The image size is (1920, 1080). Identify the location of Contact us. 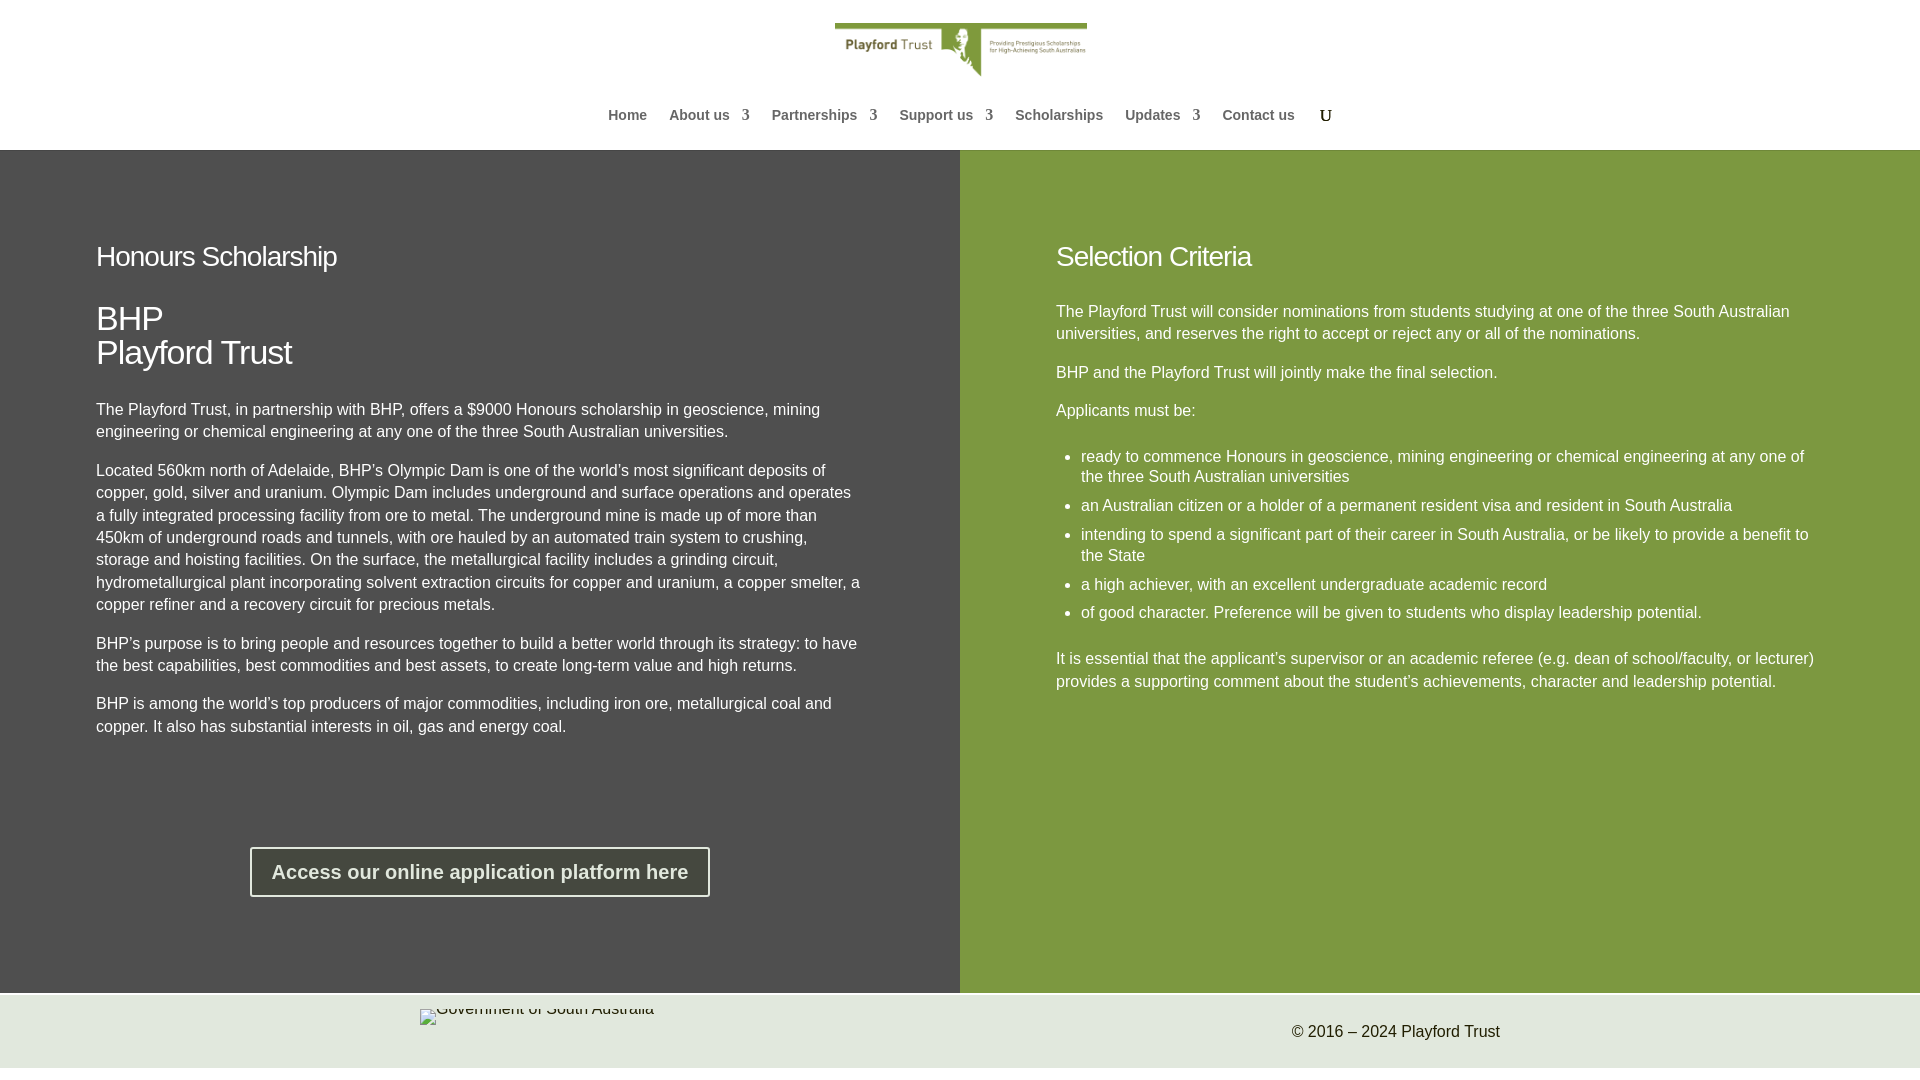
(1258, 129).